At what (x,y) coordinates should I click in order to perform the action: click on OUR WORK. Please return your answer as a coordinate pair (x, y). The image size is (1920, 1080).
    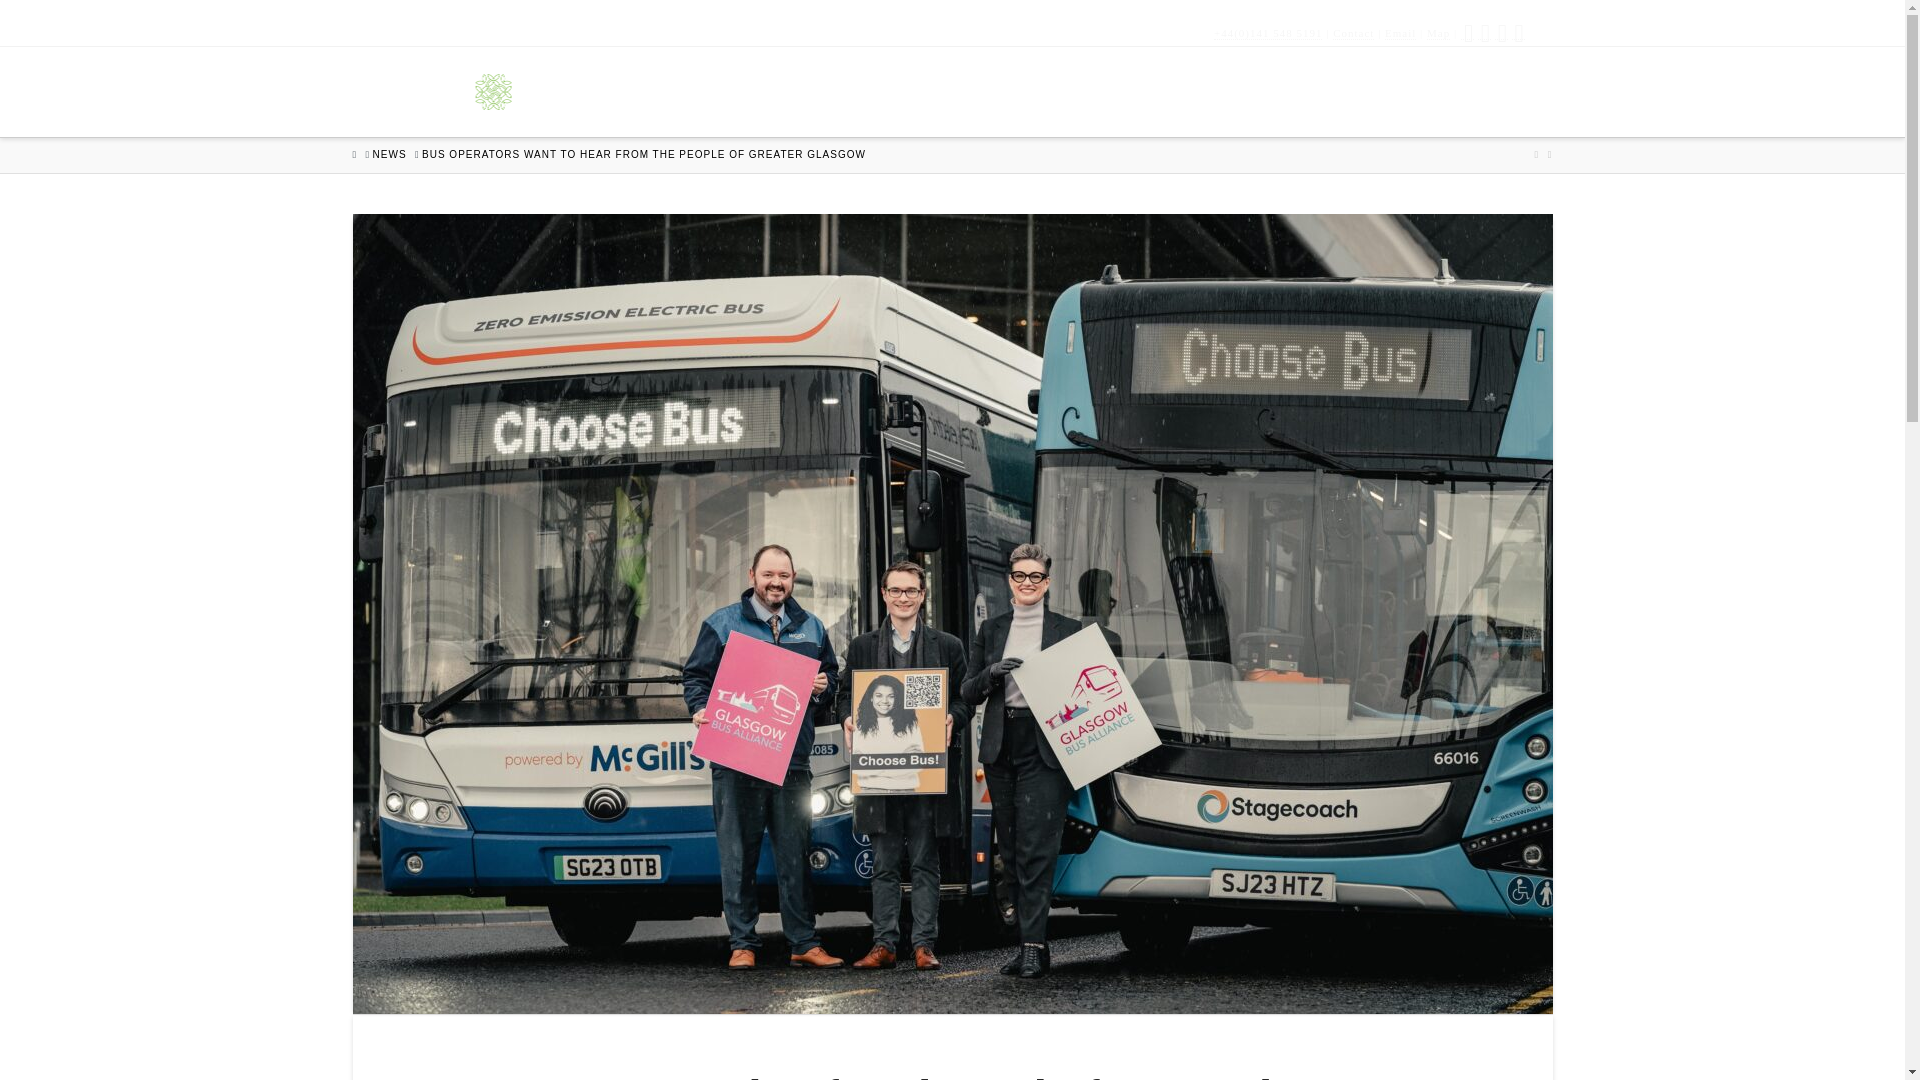
    Looking at the image, I should click on (1186, 91).